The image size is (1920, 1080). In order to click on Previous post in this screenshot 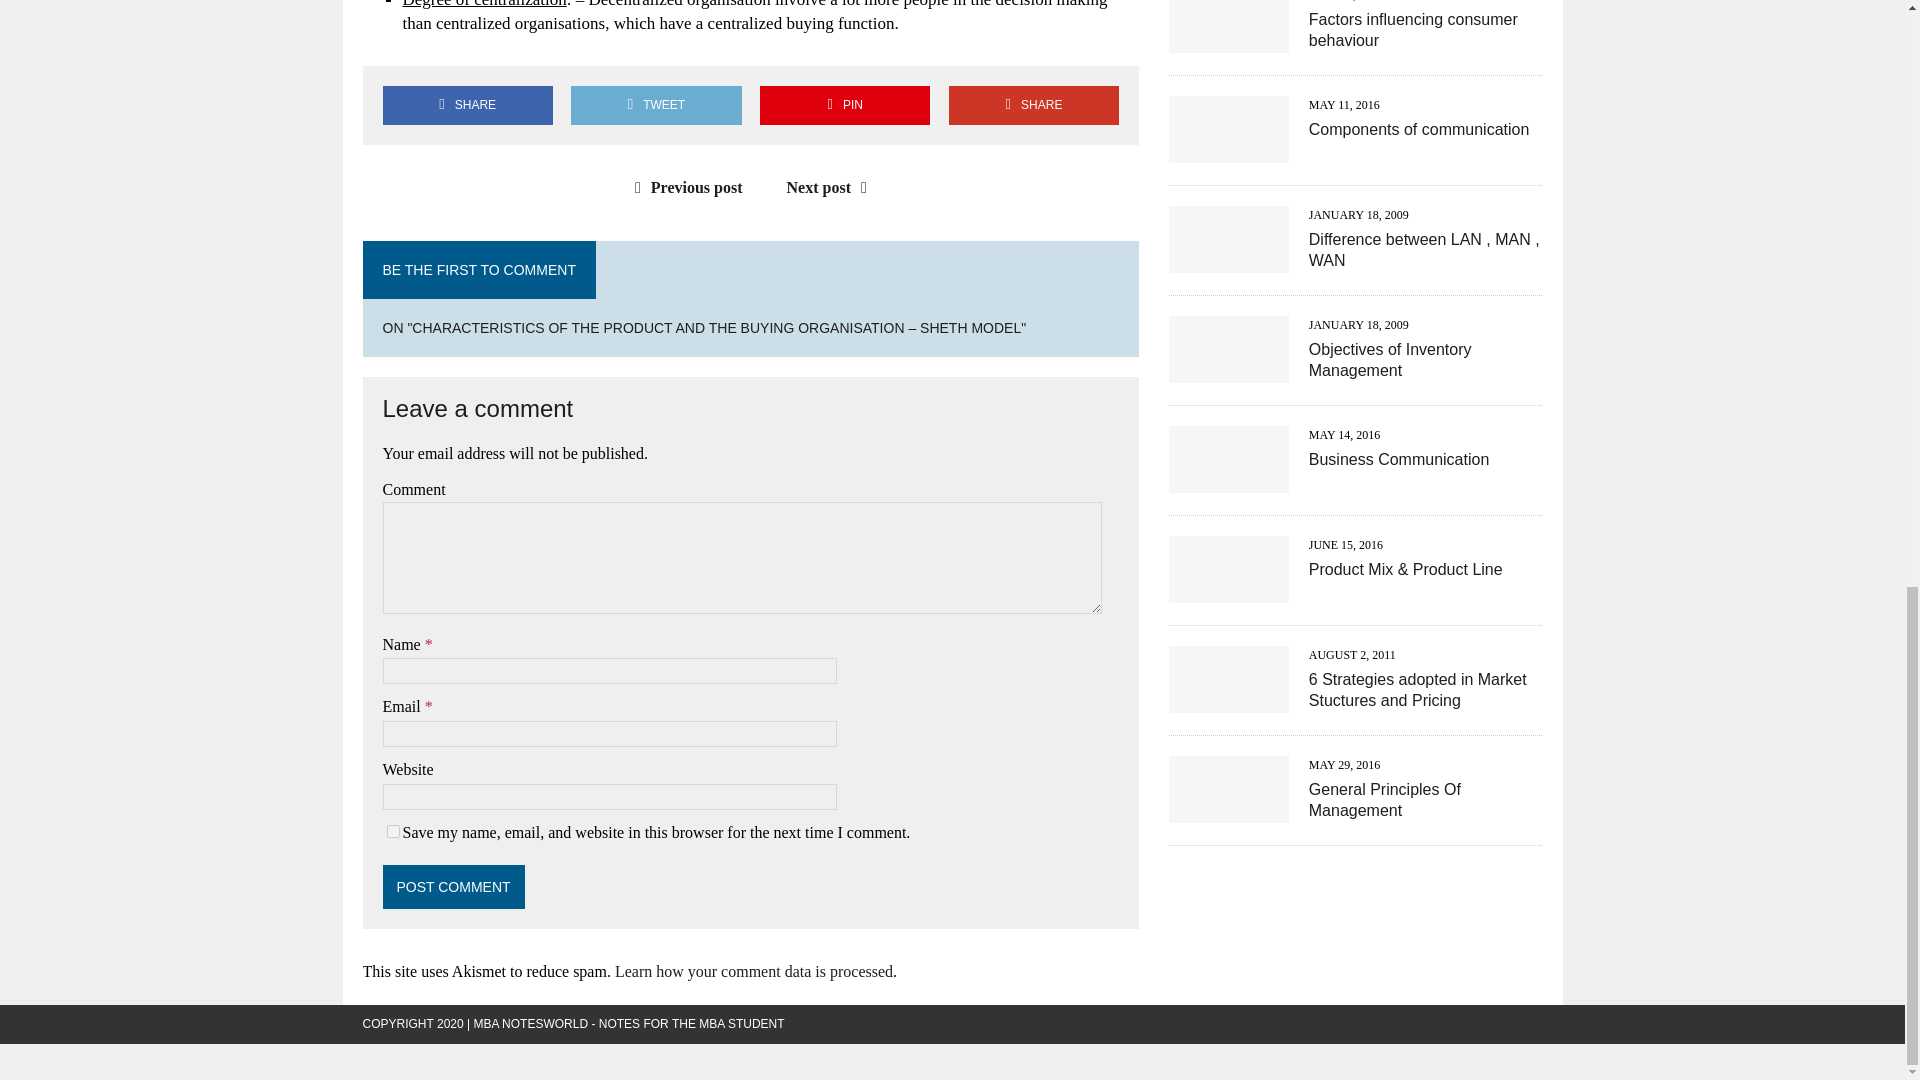, I will do `click(684, 187)`.